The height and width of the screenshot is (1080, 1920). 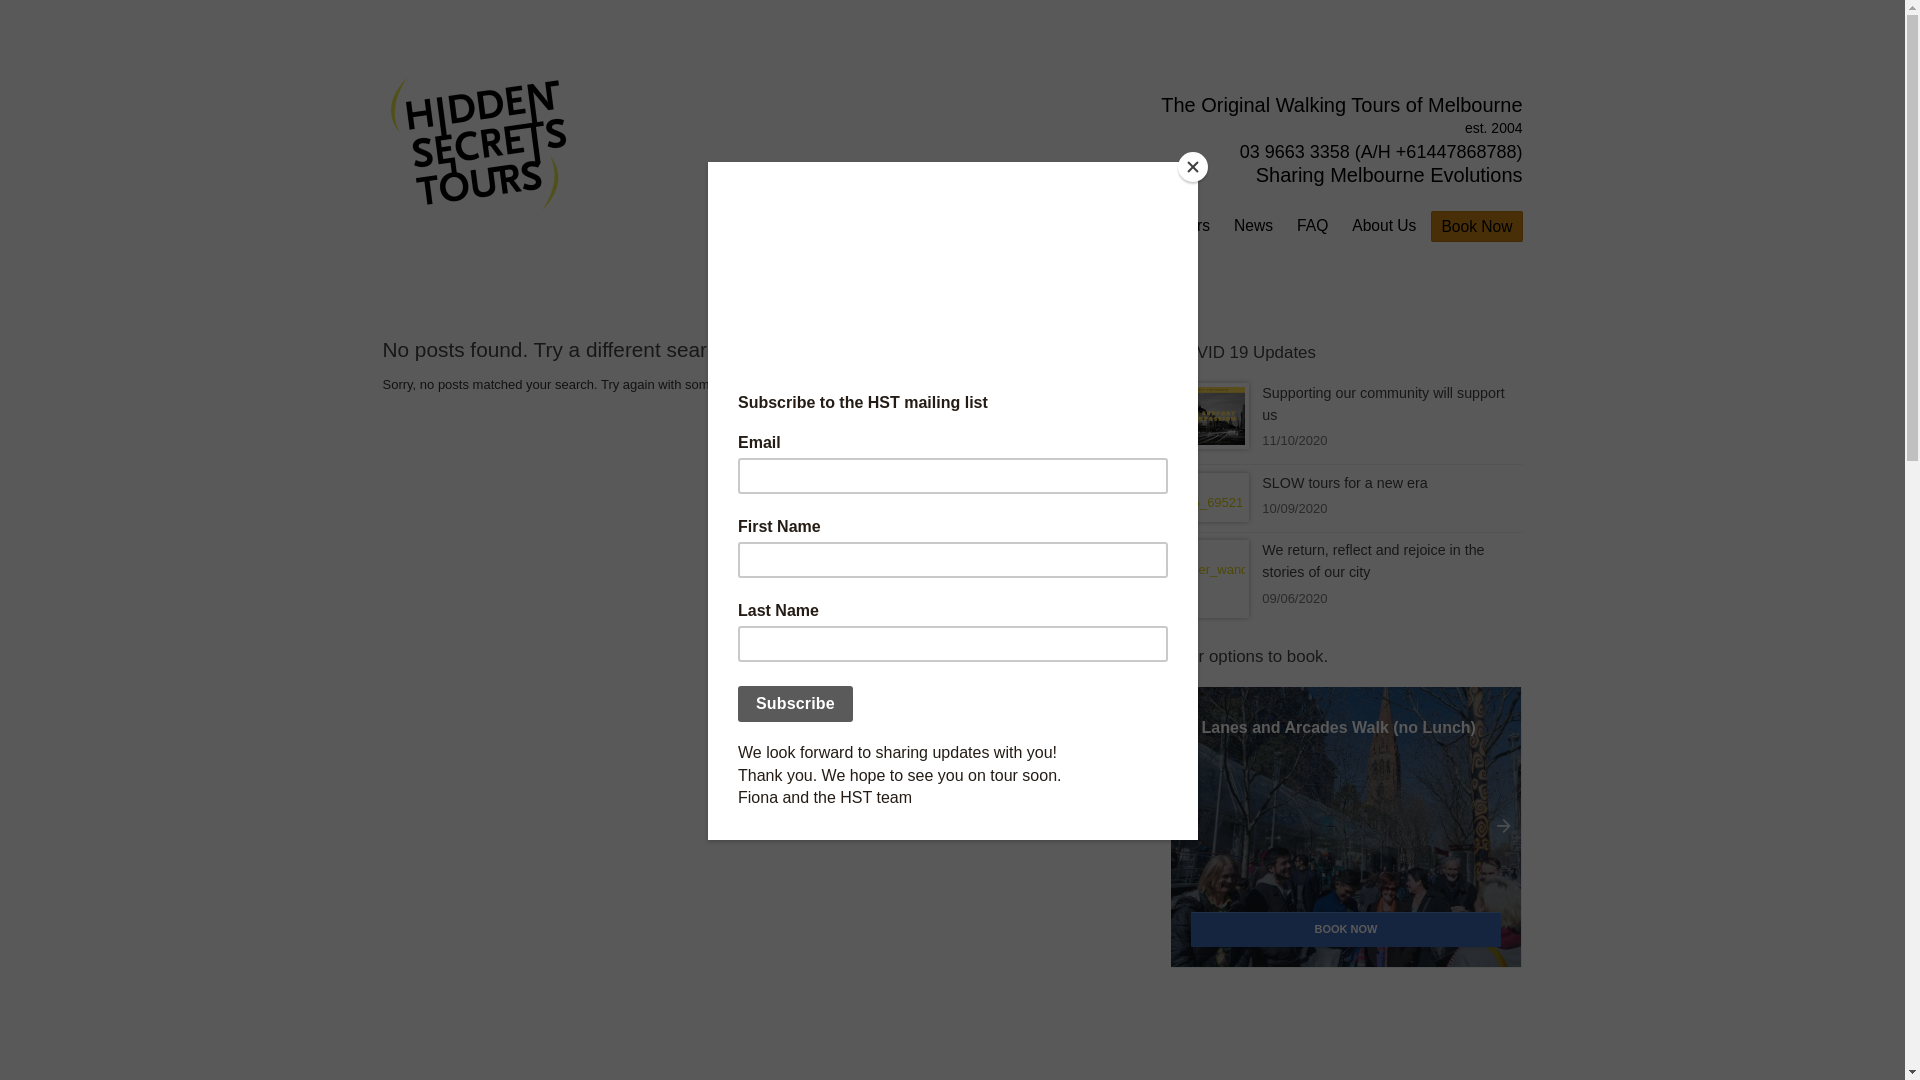 I want to click on LinkedIn, so click(x=1398, y=79).